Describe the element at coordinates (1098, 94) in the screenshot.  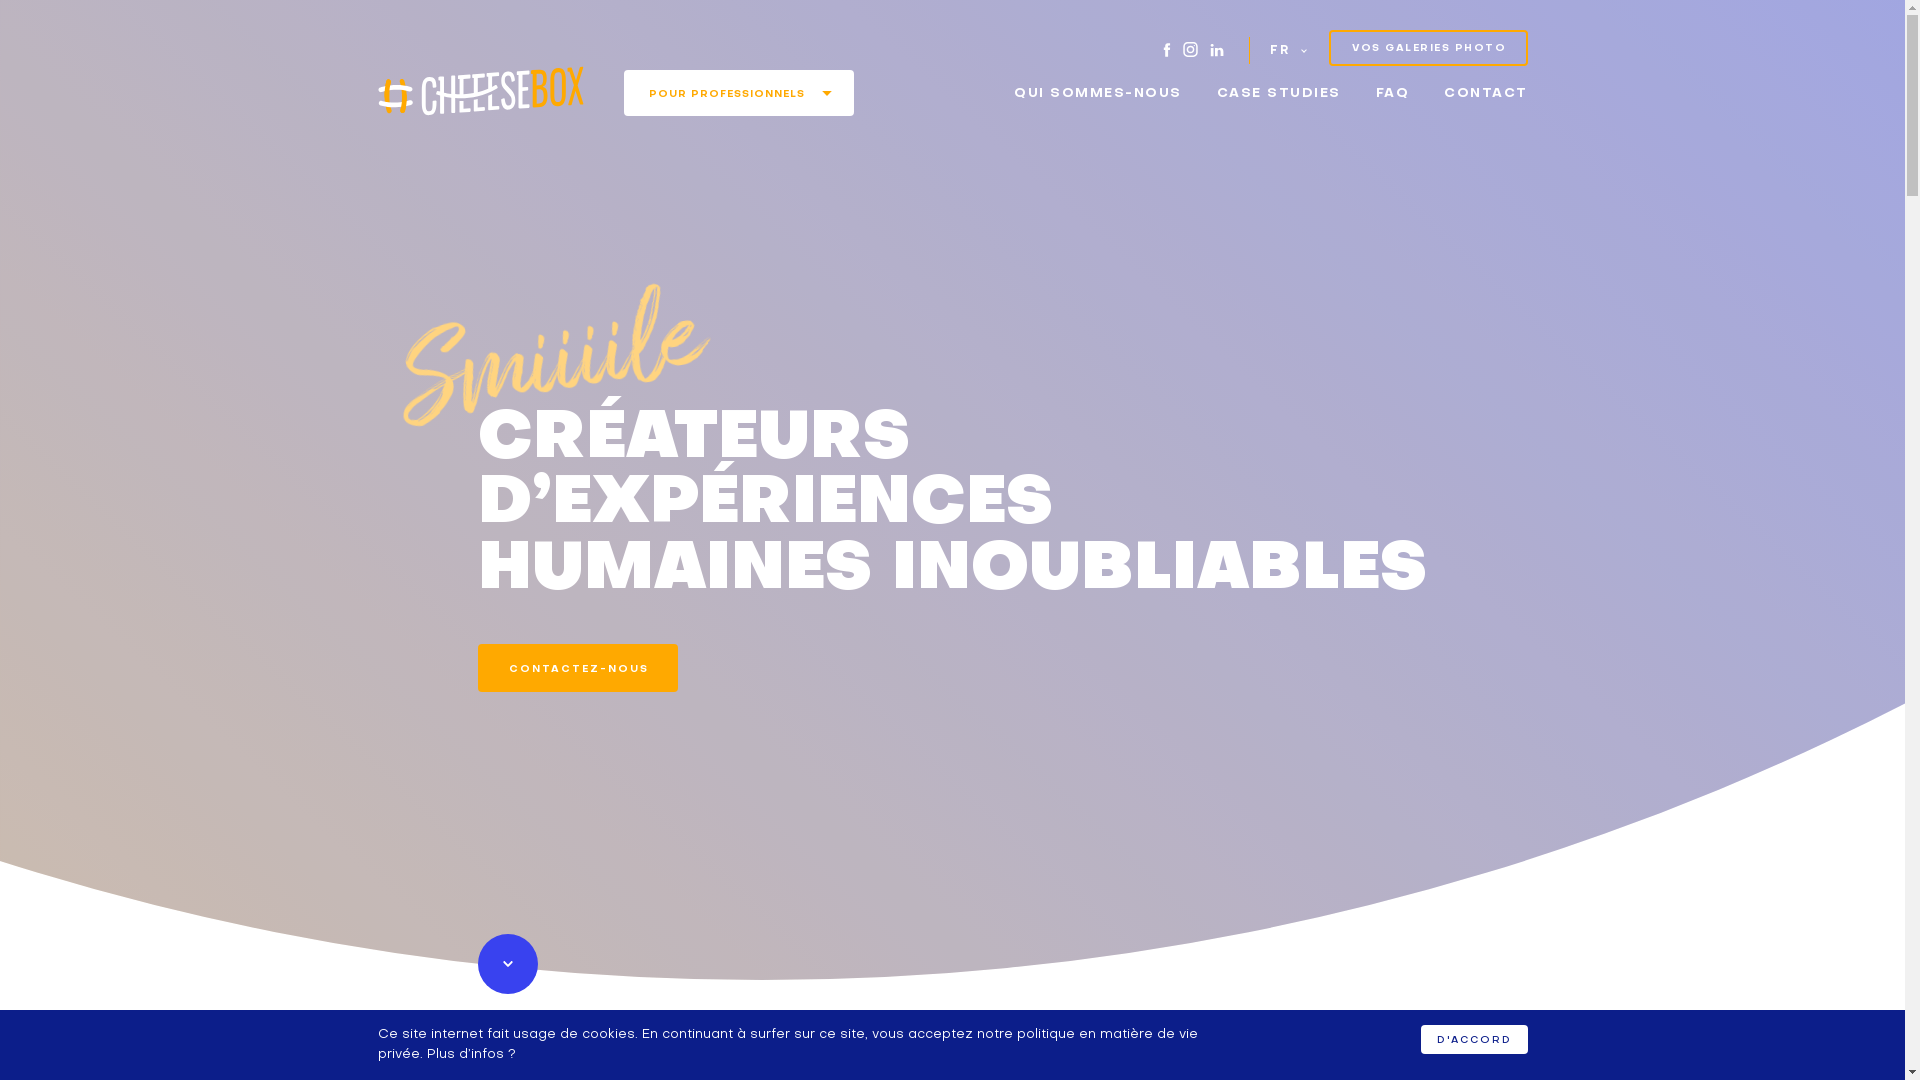
I see `QUI SOMMES-NOUS` at that location.